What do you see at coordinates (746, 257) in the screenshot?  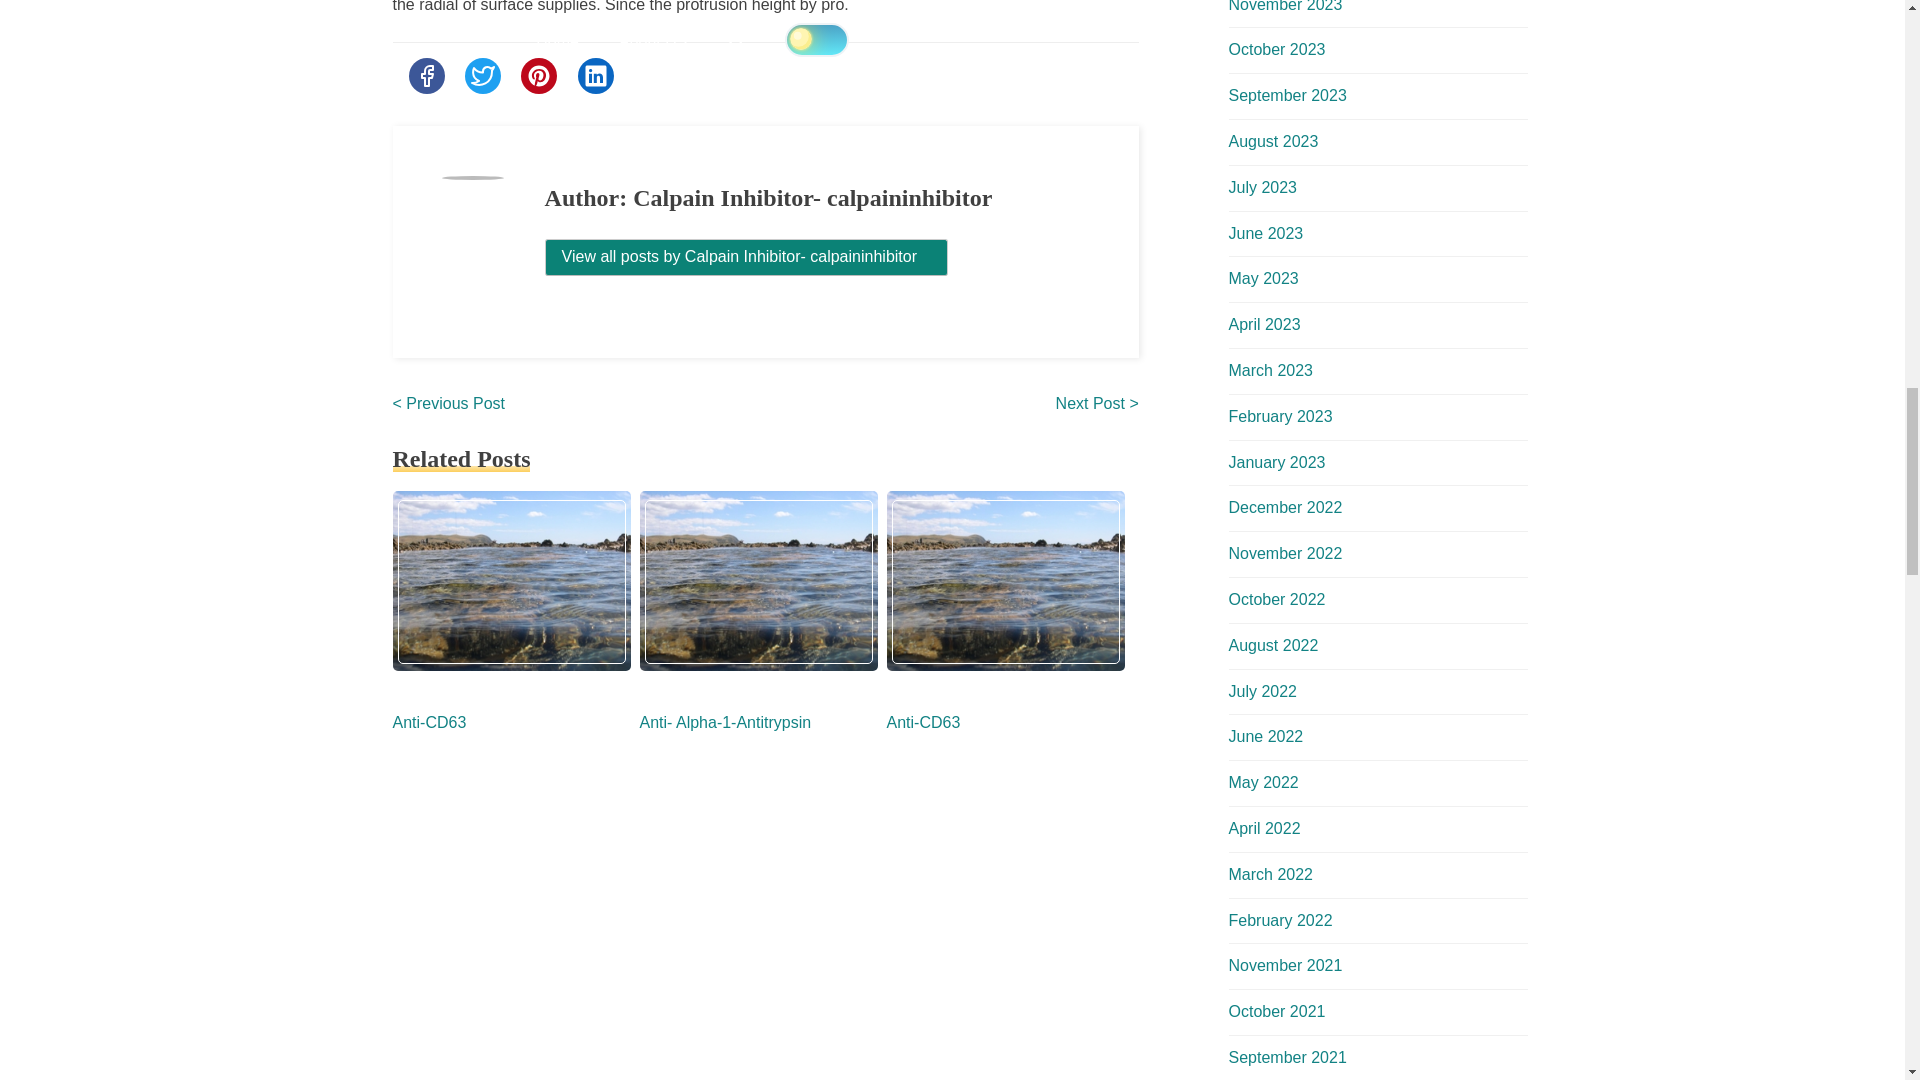 I see `View all posts by Calpain Inhibitor- calpaininhibitor` at bounding box center [746, 257].